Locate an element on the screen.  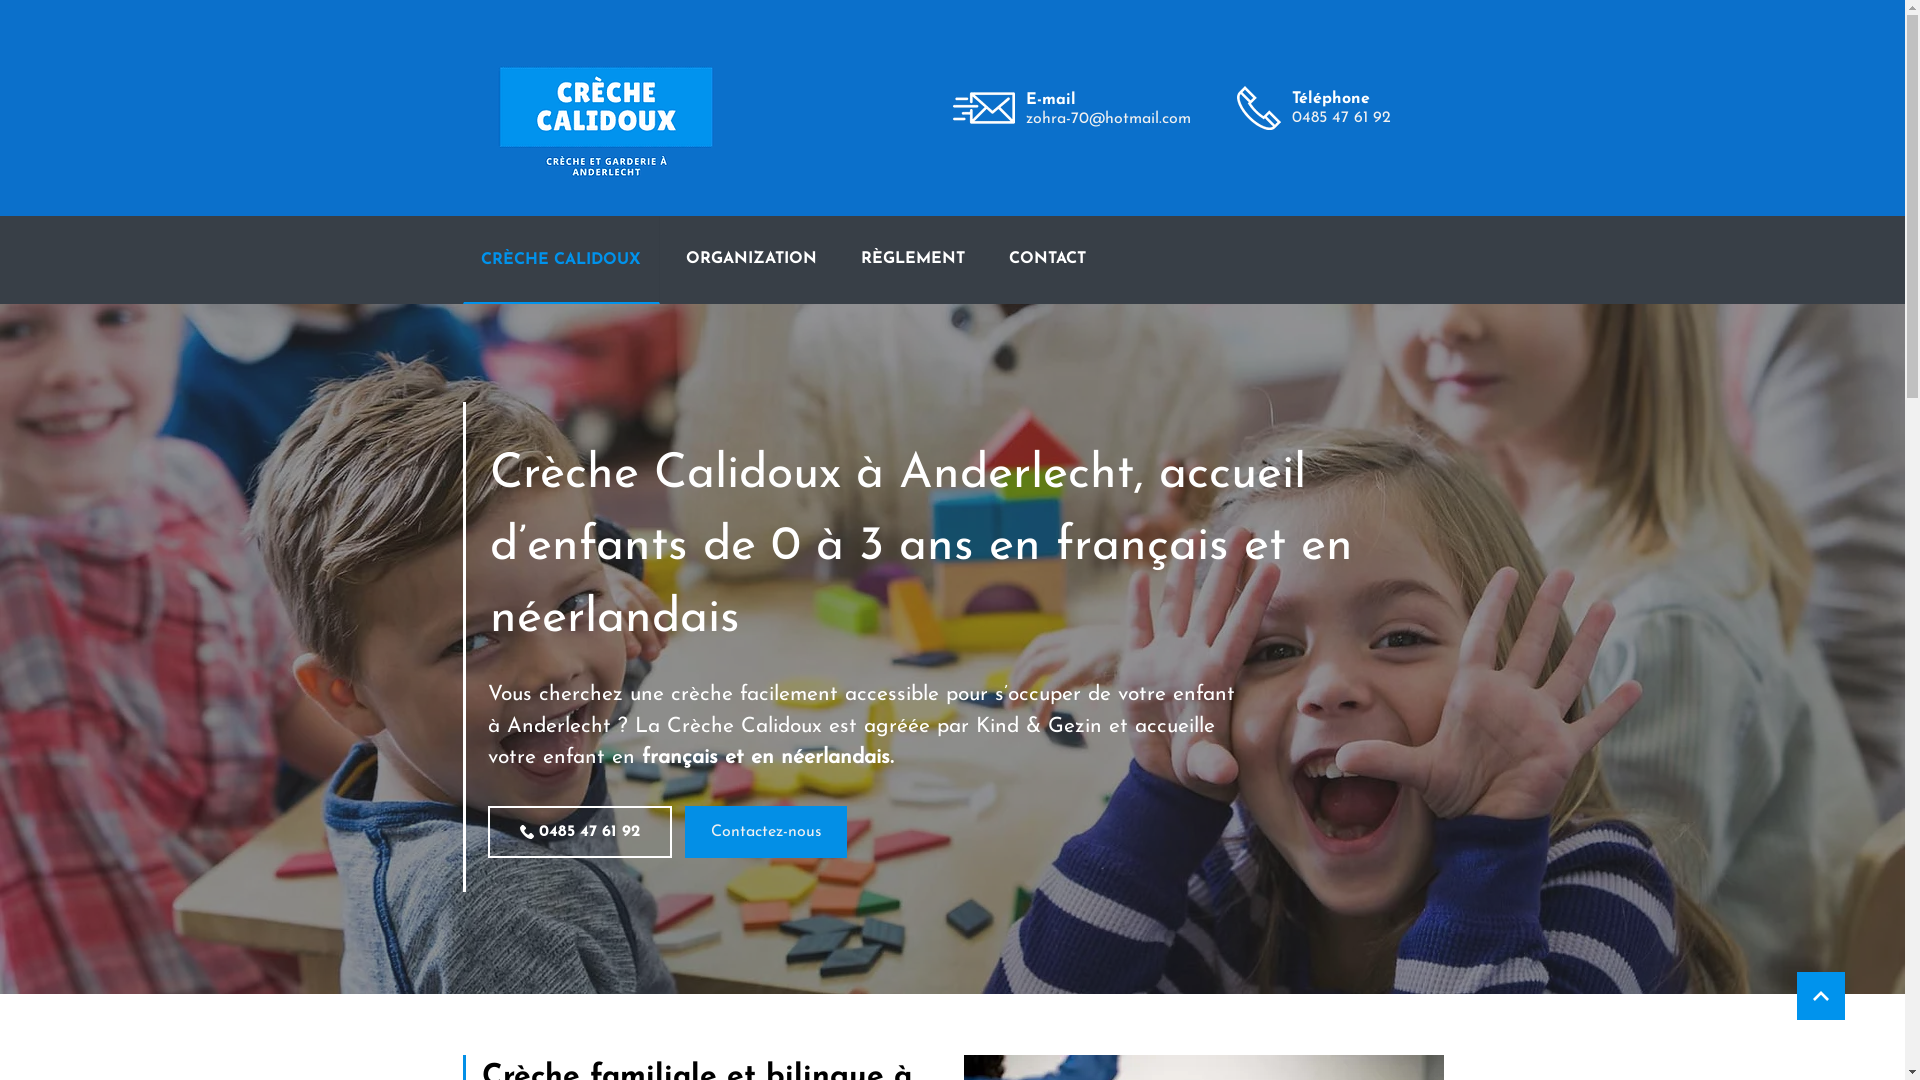
Contactez-nous is located at coordinates (765, 832).